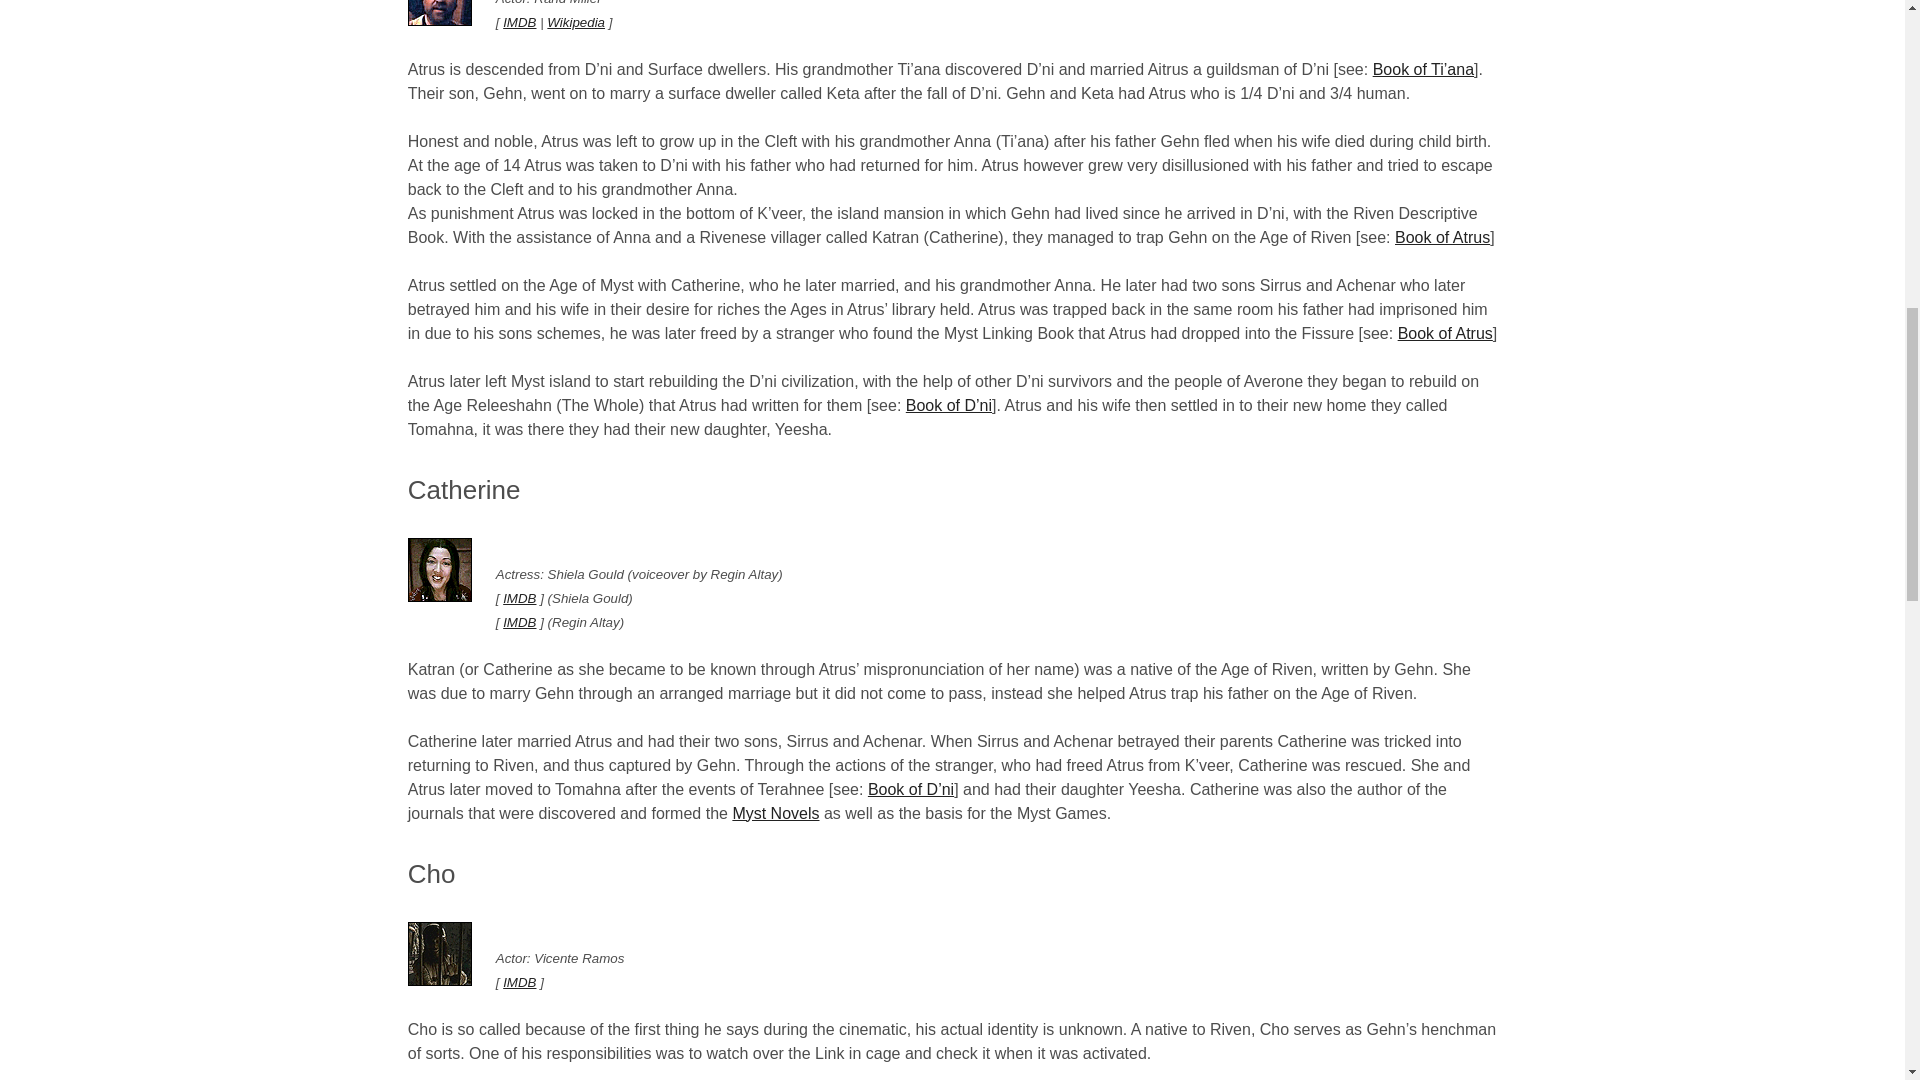 This screenshot has width=1920, height=1080. Describe the element at coordinates (519, 22) in the screenshot. I see `Rand Miller on Internet Movie Database` at that location.